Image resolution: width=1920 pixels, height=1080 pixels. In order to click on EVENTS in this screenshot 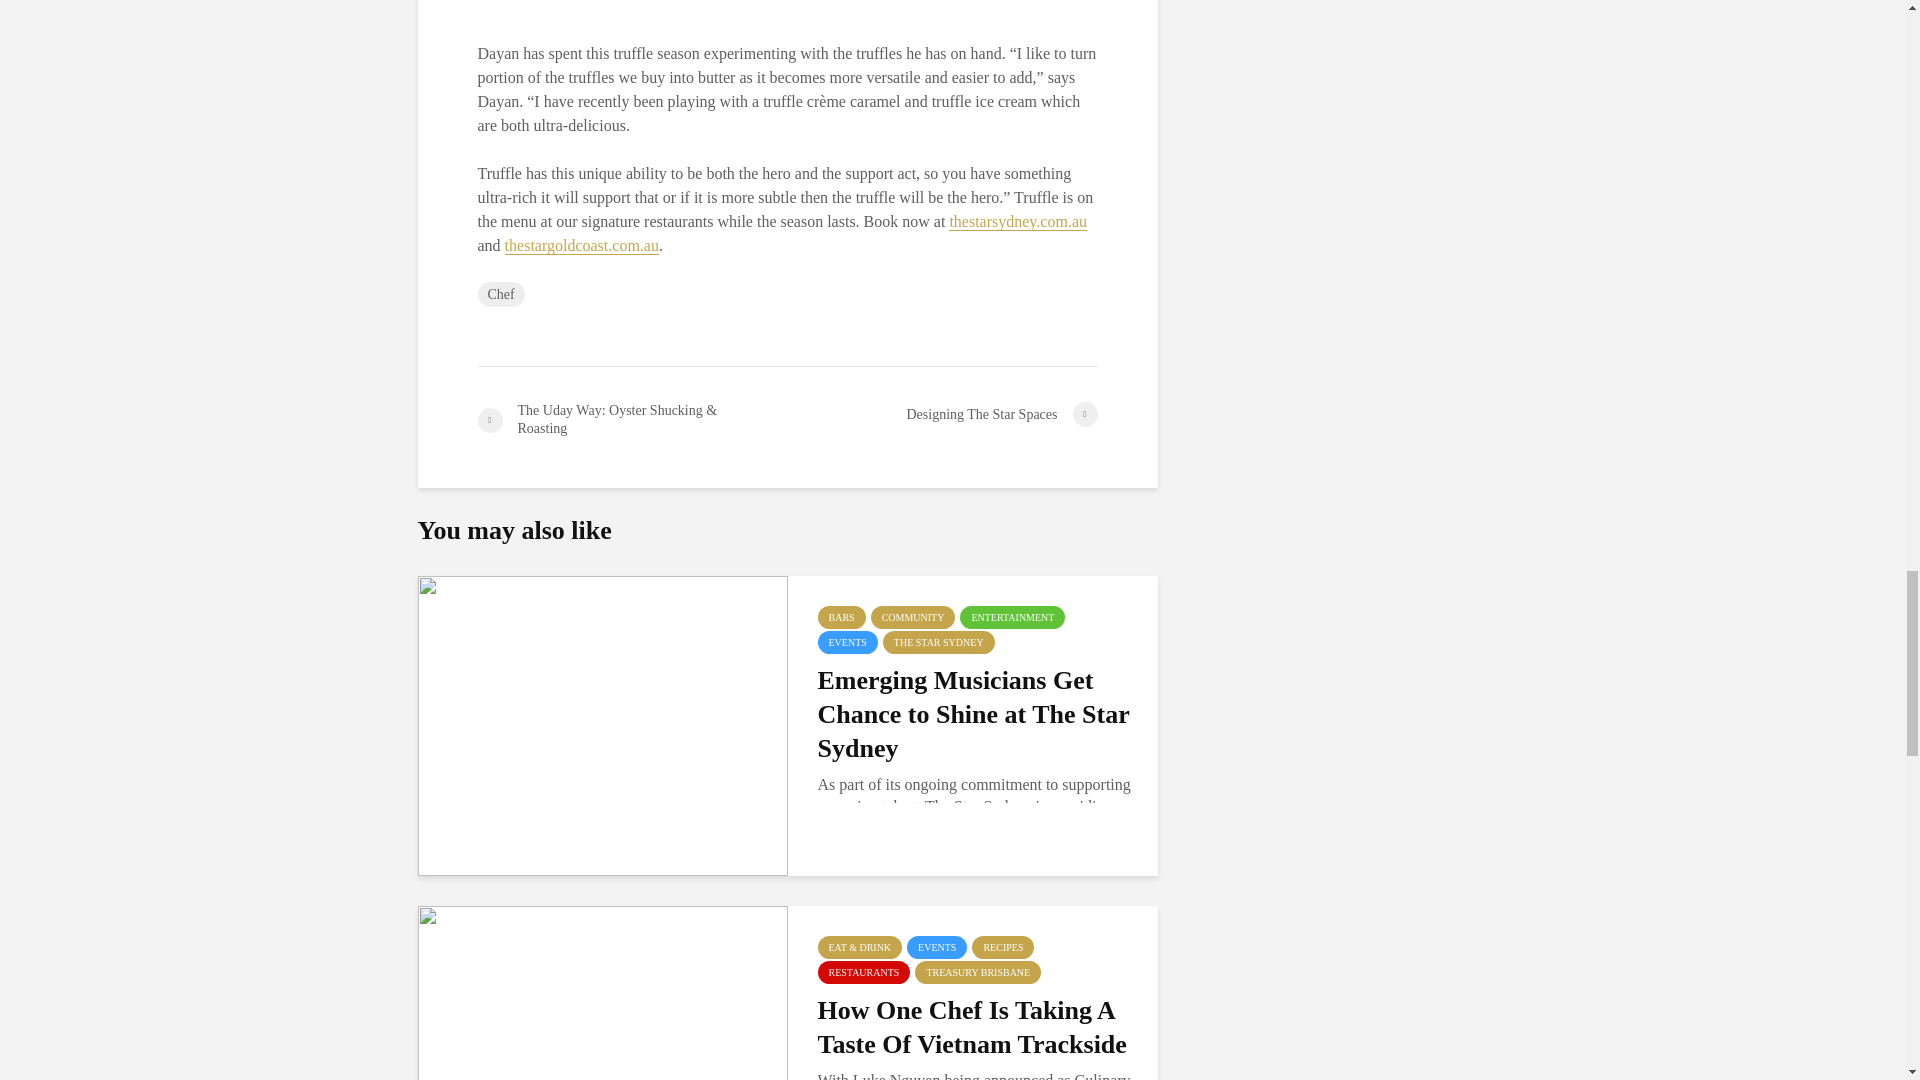, I will do `click(847, 642)`.